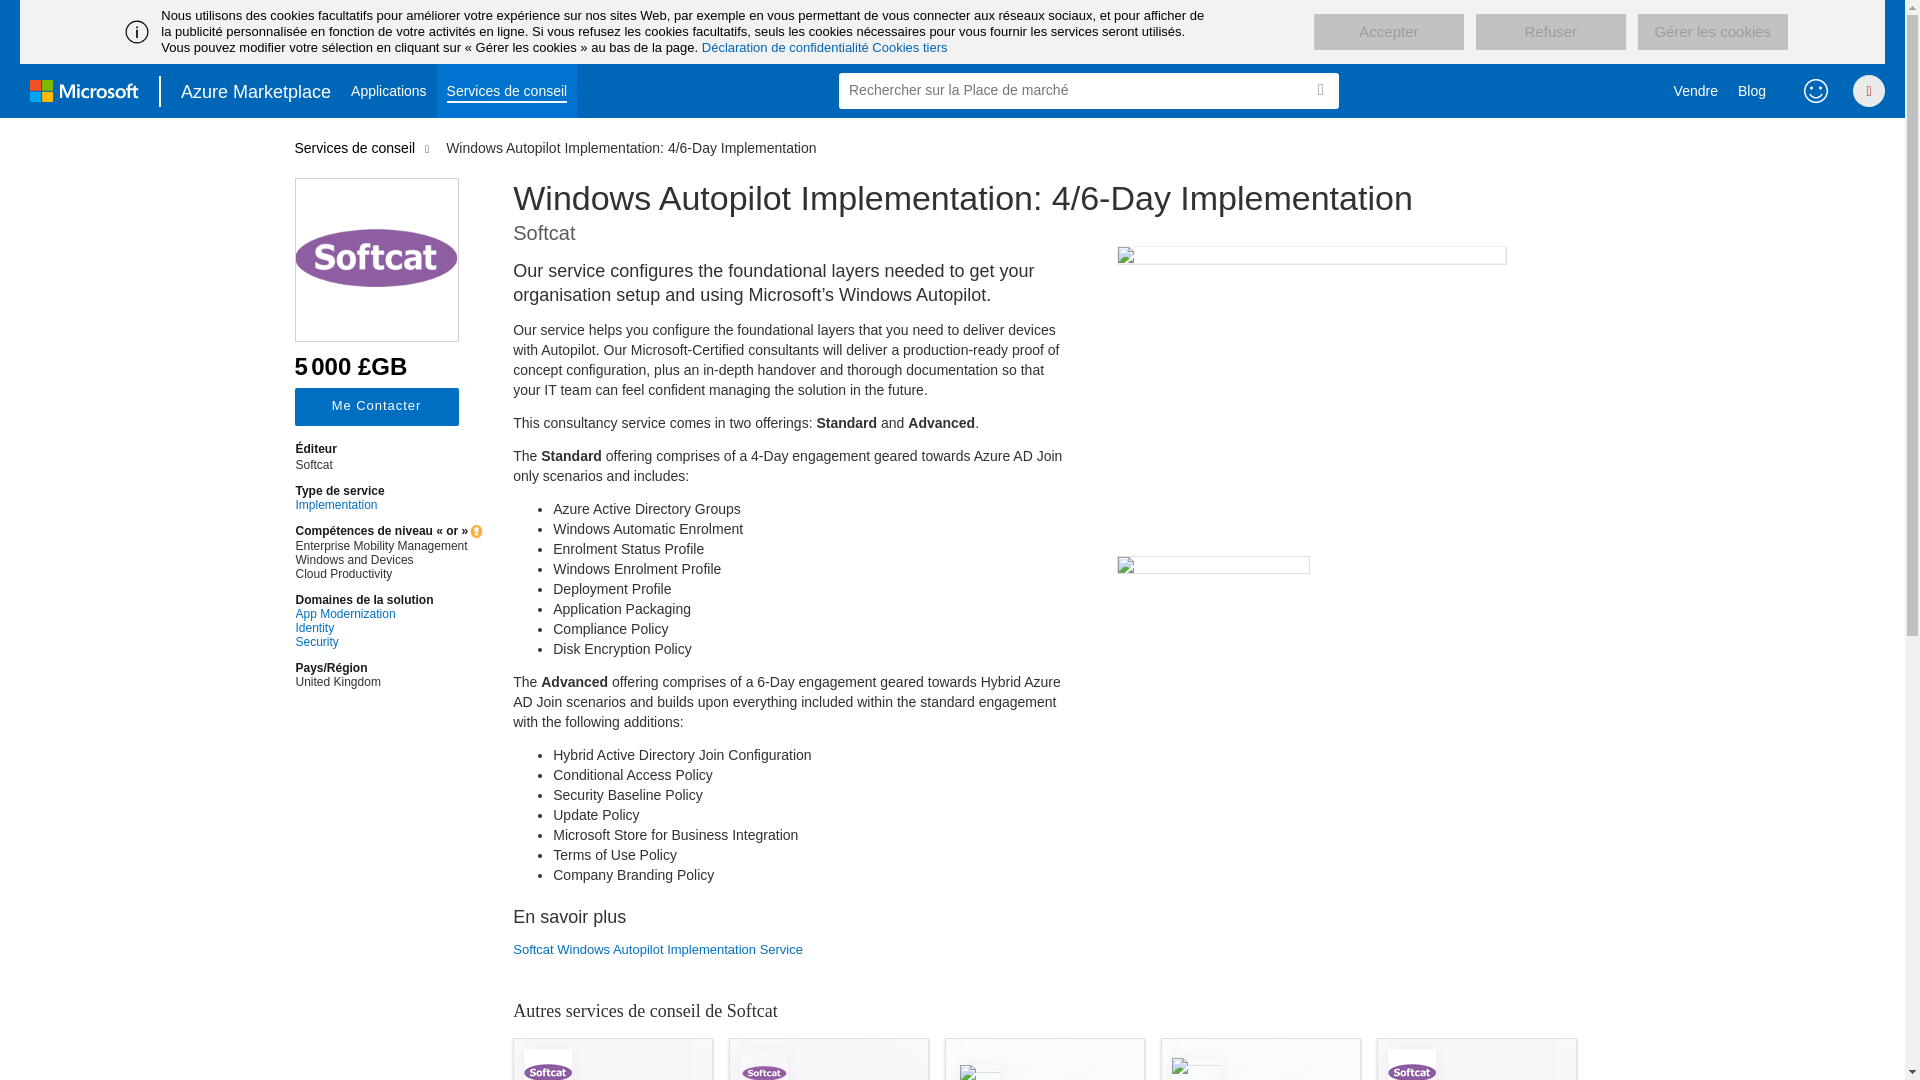 This screenshot has width=1920, height=1080. What do you see at coordinates (1320, 90) in the screenshot?
I see `Rechercher ` at bounding box center [1320, 90].